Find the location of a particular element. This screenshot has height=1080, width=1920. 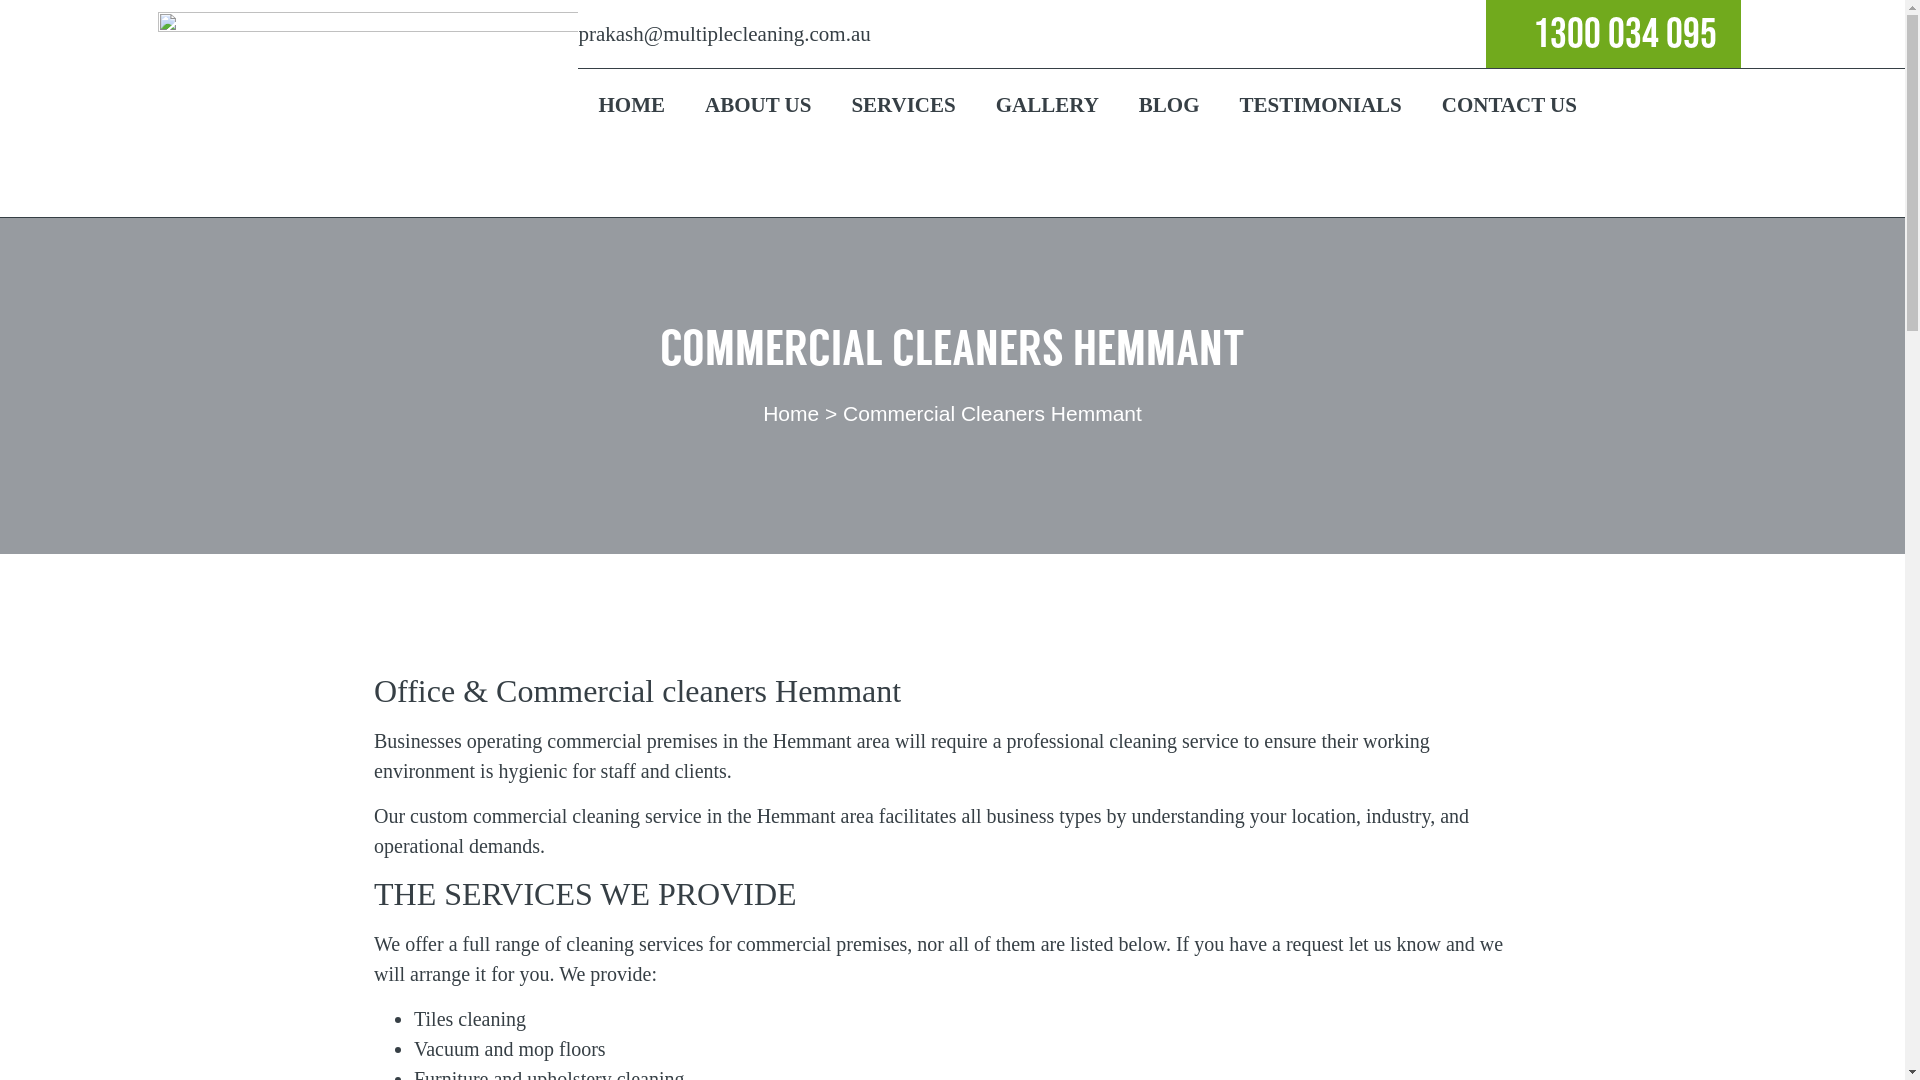

CONTACT US is located at coordinates (1510, 103).